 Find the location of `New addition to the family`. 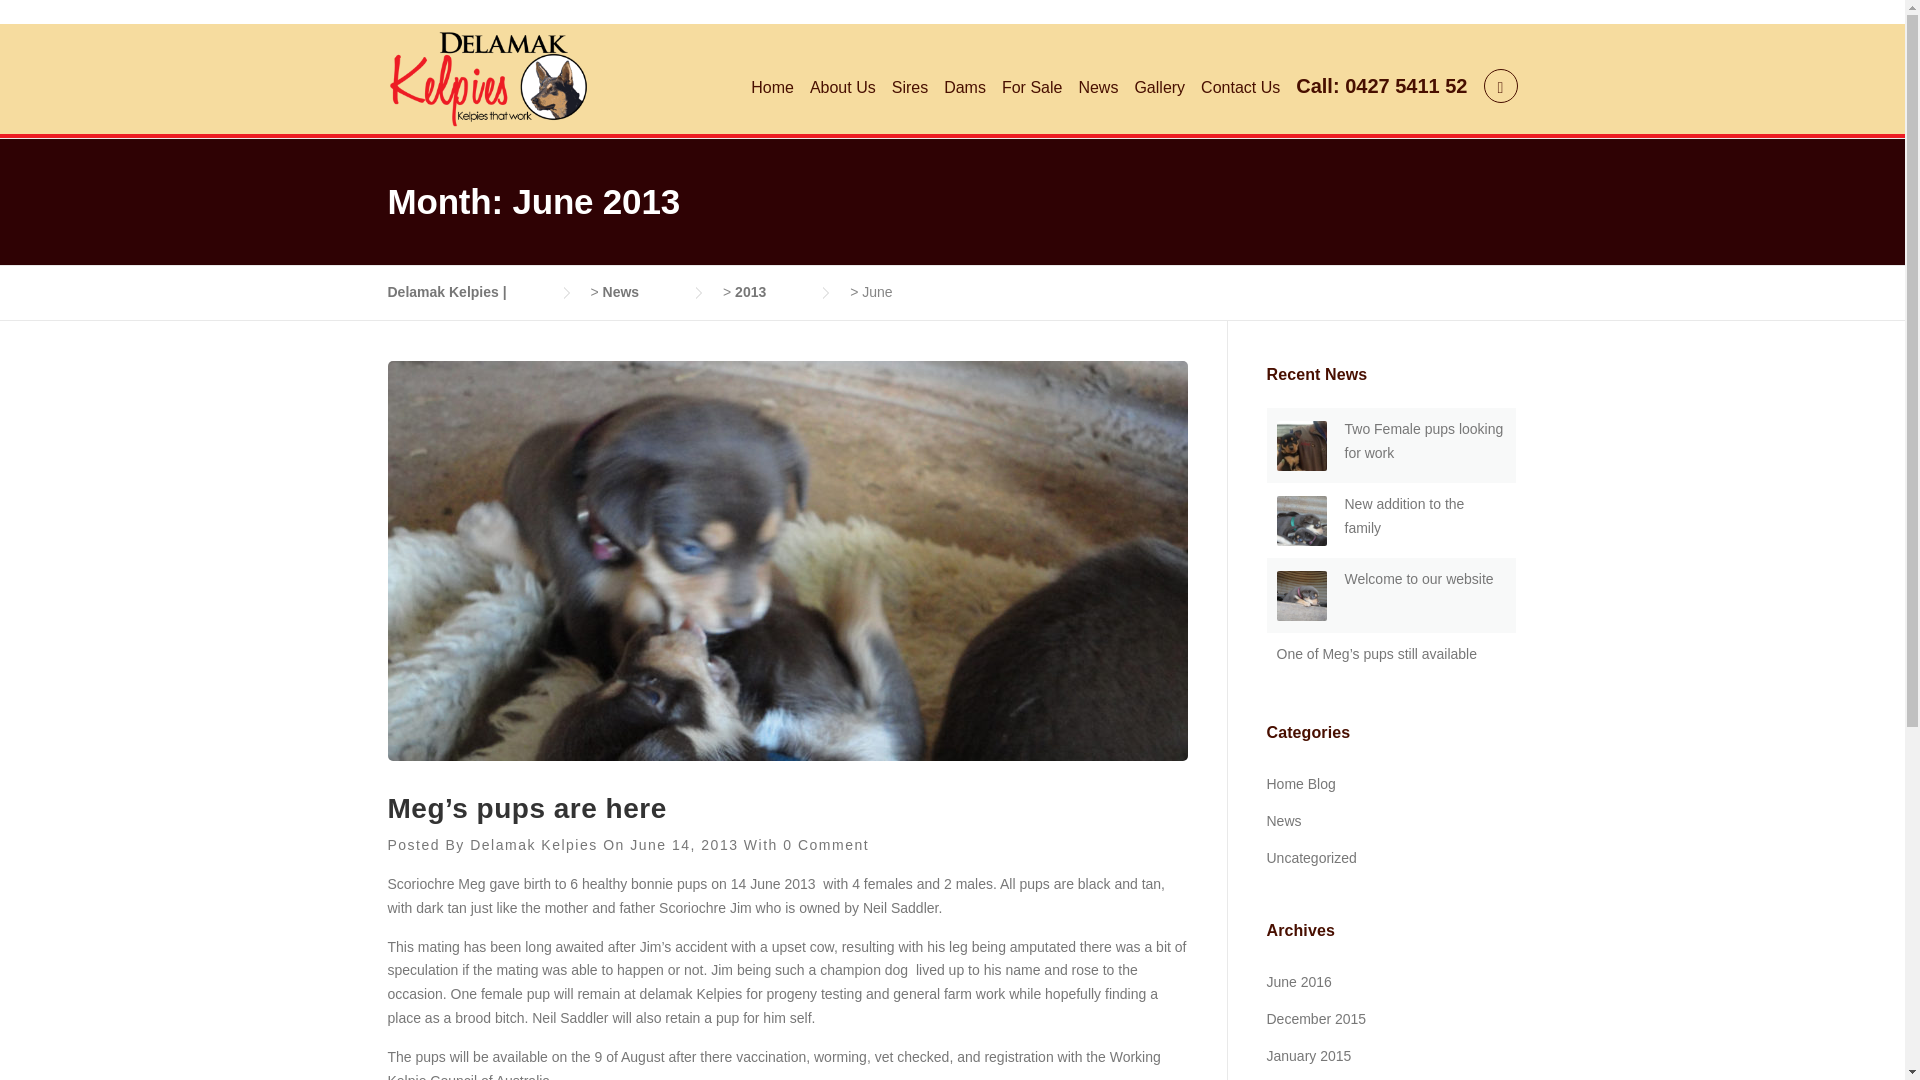

New addition to the family is located at coordinates (1404, 515).